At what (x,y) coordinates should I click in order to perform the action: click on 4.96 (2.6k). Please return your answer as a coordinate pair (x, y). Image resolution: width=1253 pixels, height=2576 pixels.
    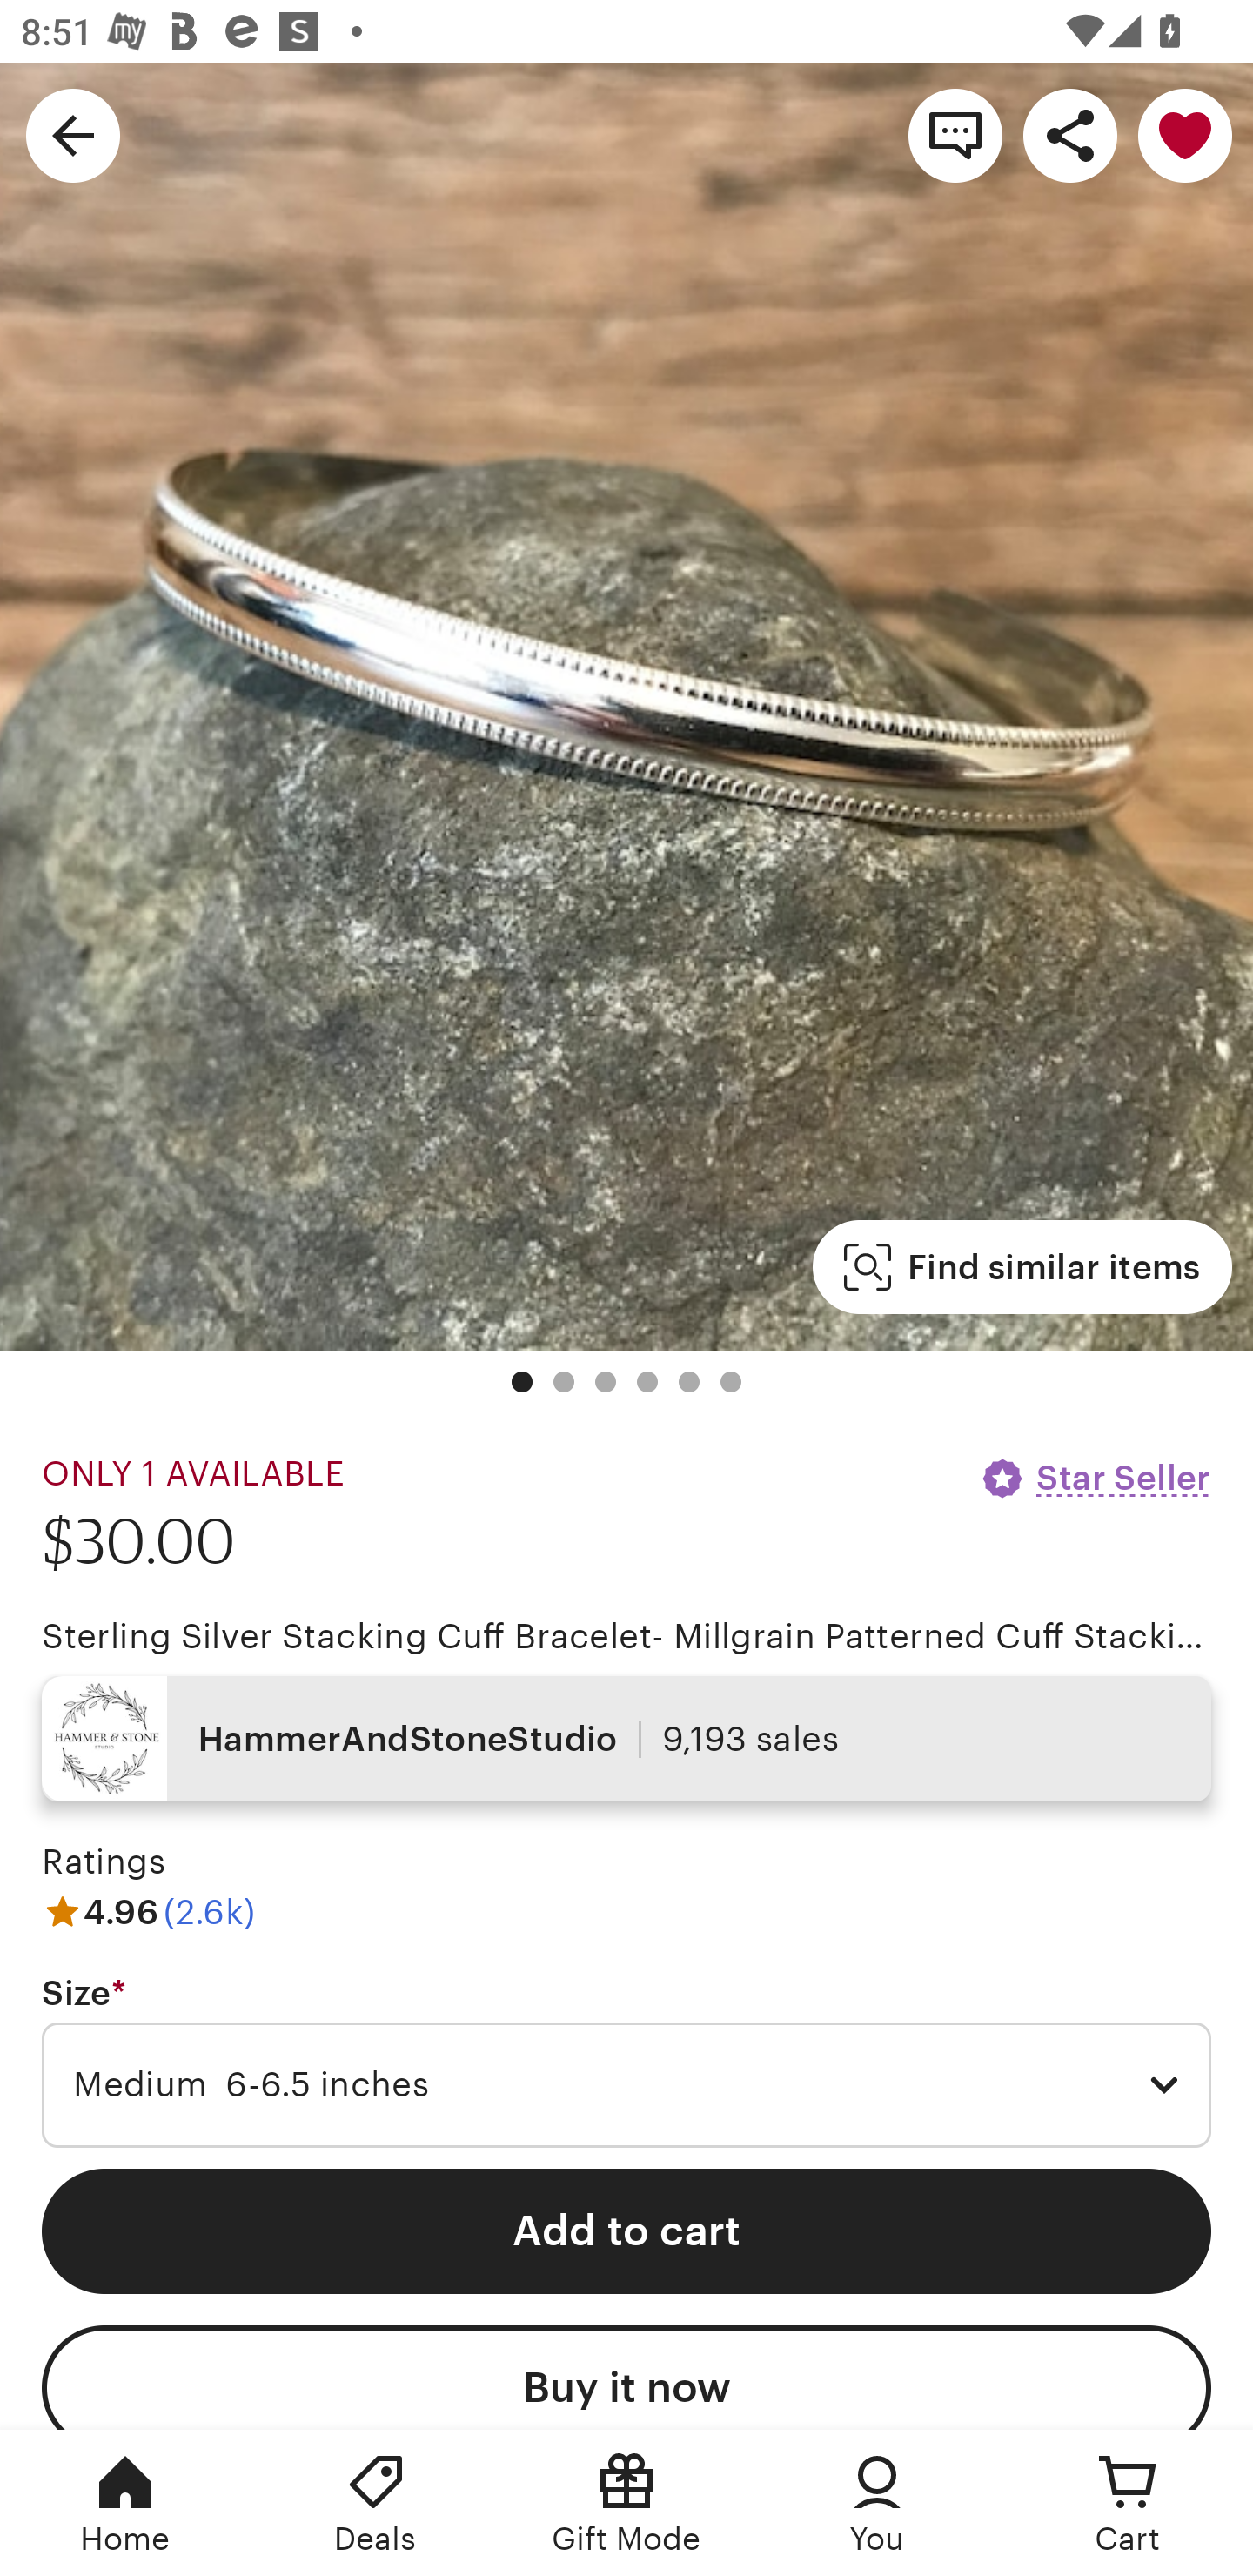
    Looking at the image, I should click on (148, 1911).